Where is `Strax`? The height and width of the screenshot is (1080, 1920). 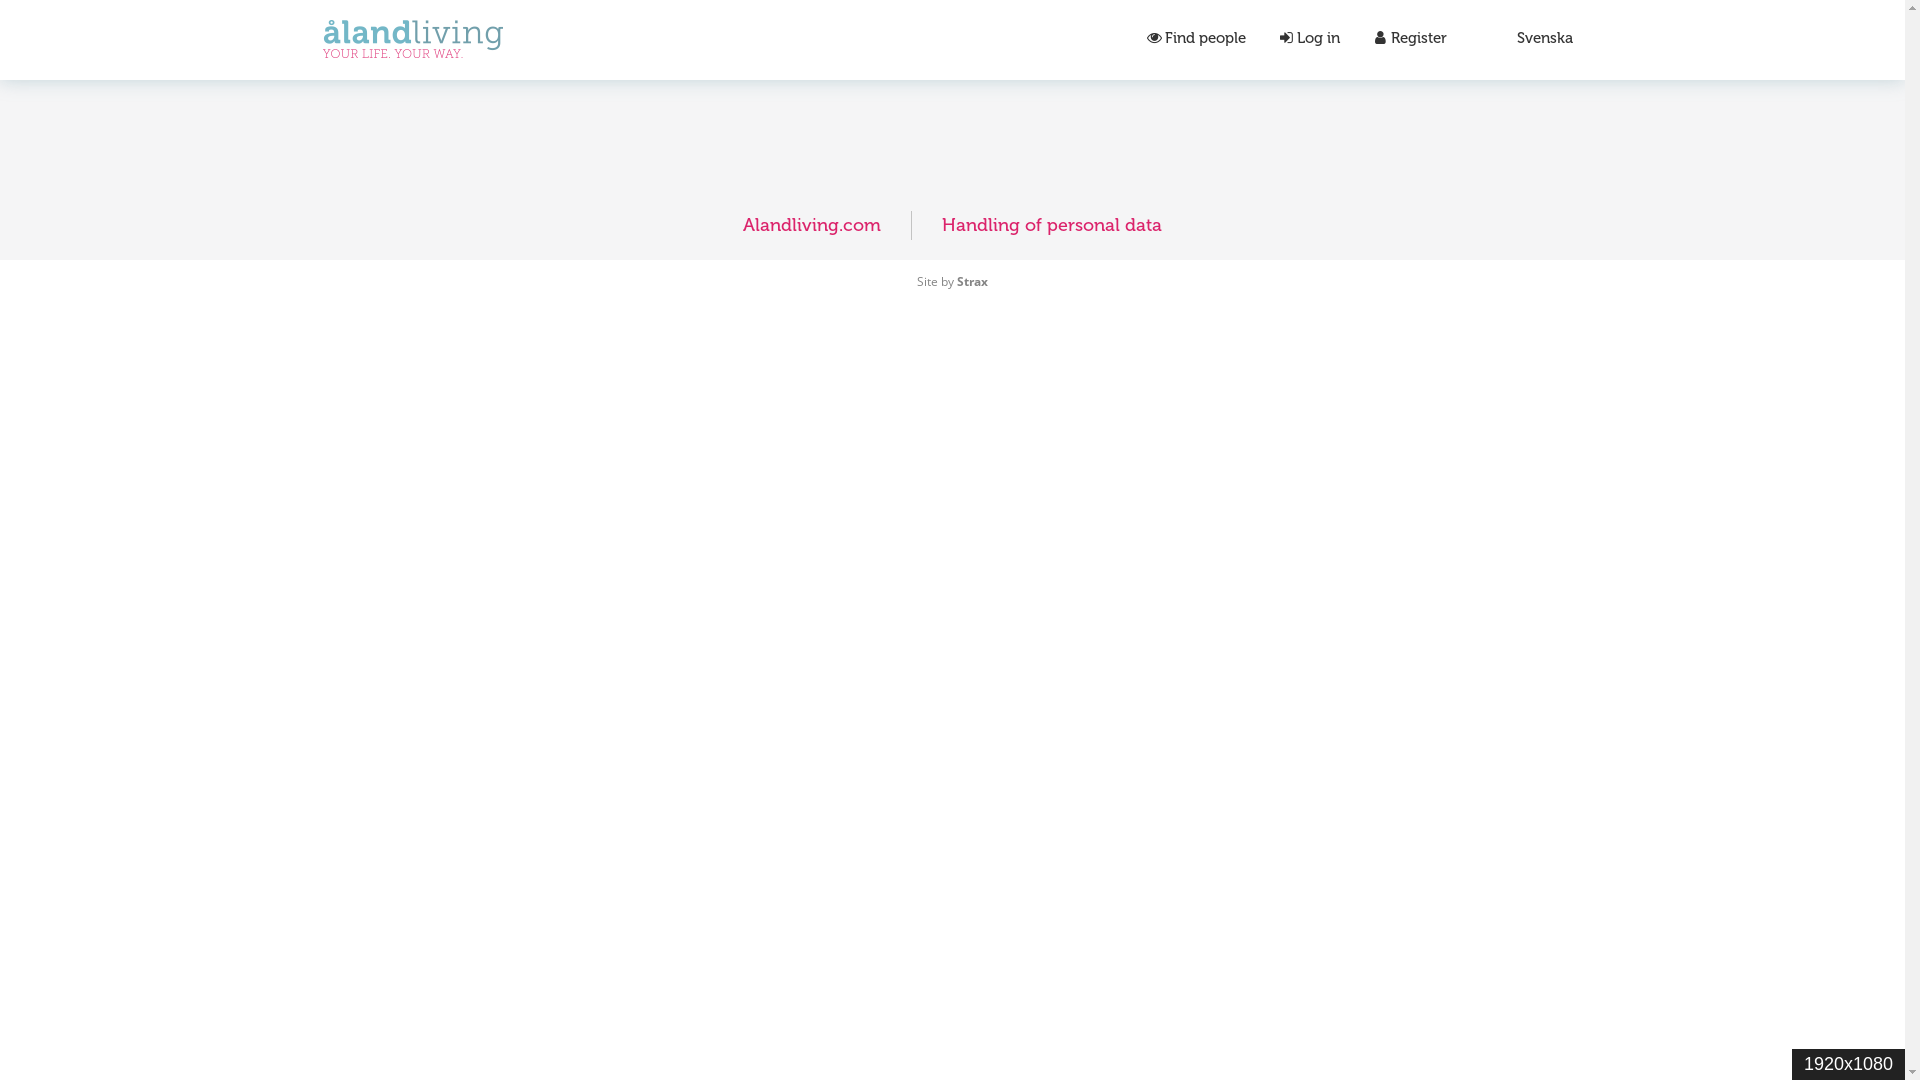 Strax is located at coordinates (972, 282).